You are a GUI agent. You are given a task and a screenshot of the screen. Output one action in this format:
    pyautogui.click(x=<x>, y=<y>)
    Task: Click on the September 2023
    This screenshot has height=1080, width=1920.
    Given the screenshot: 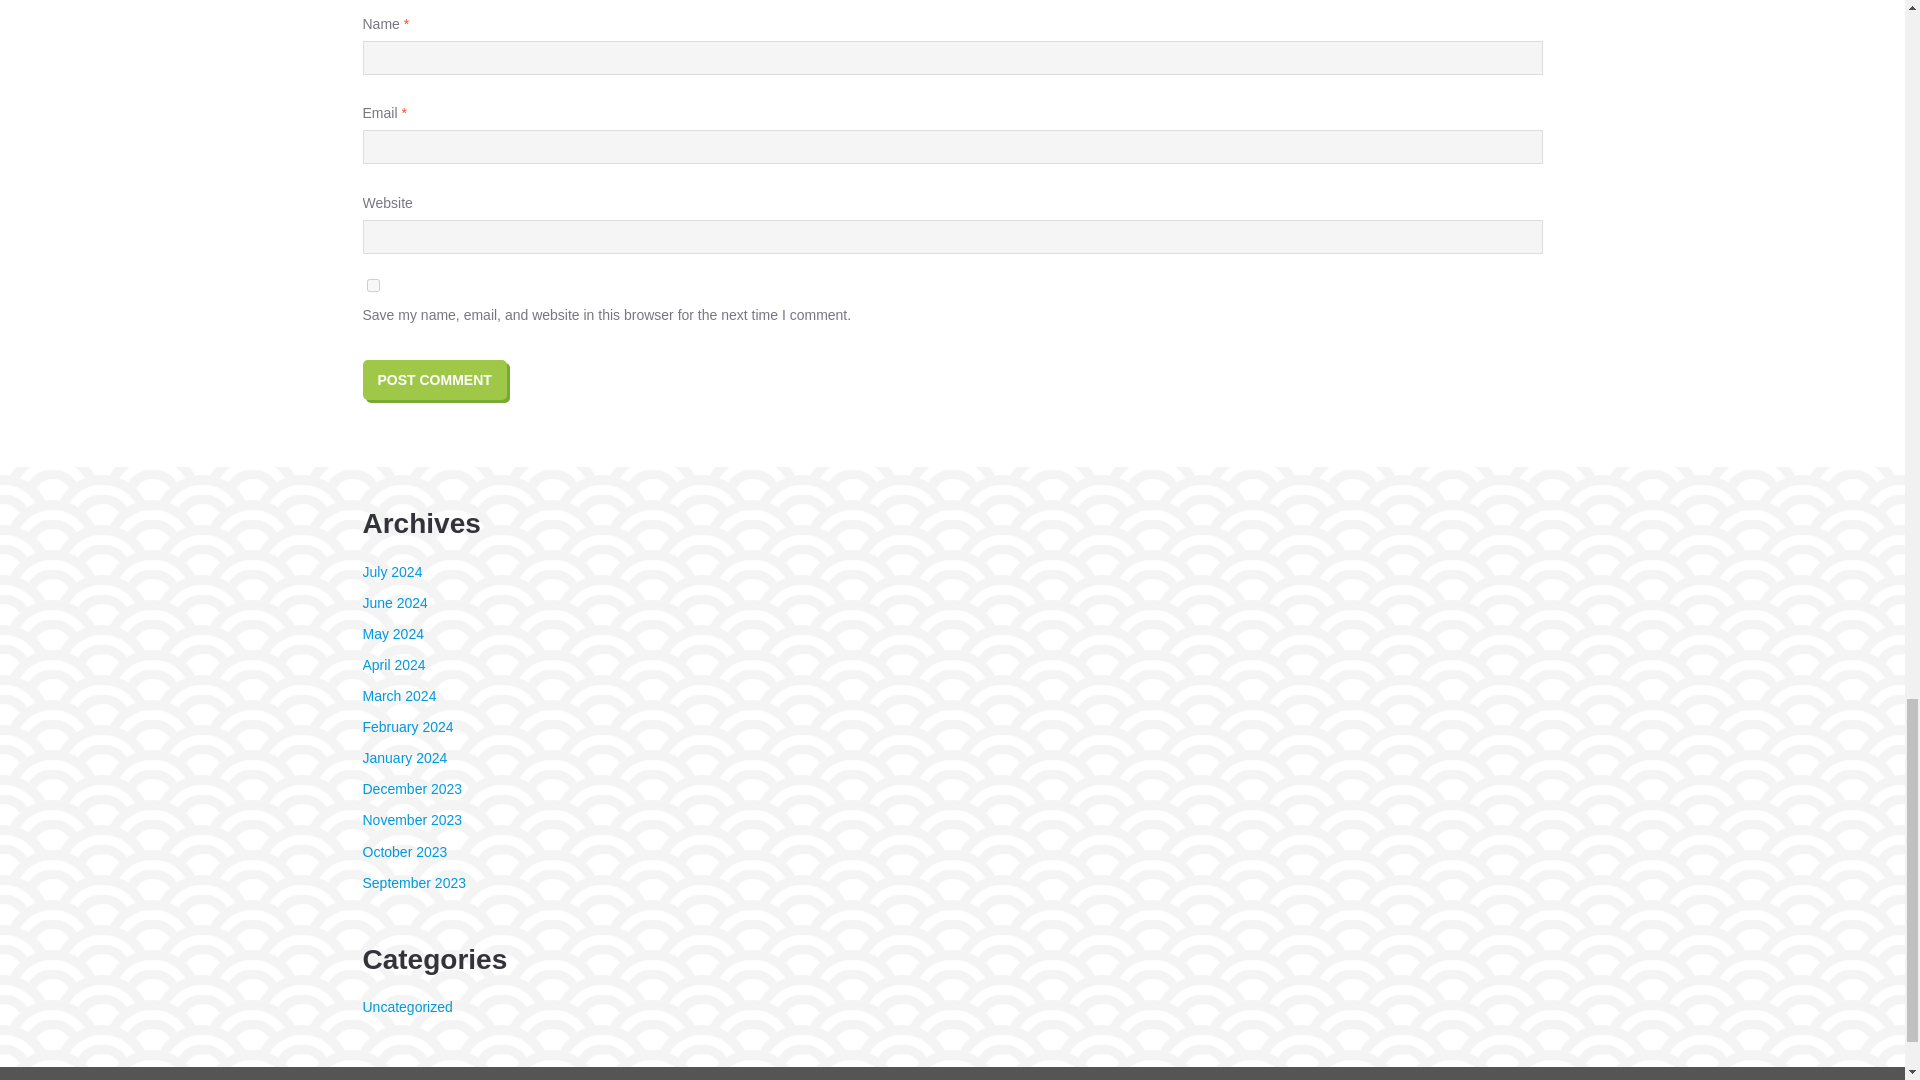 What is the action you would take?
    pyautogui.click(x=414, y=882)
    